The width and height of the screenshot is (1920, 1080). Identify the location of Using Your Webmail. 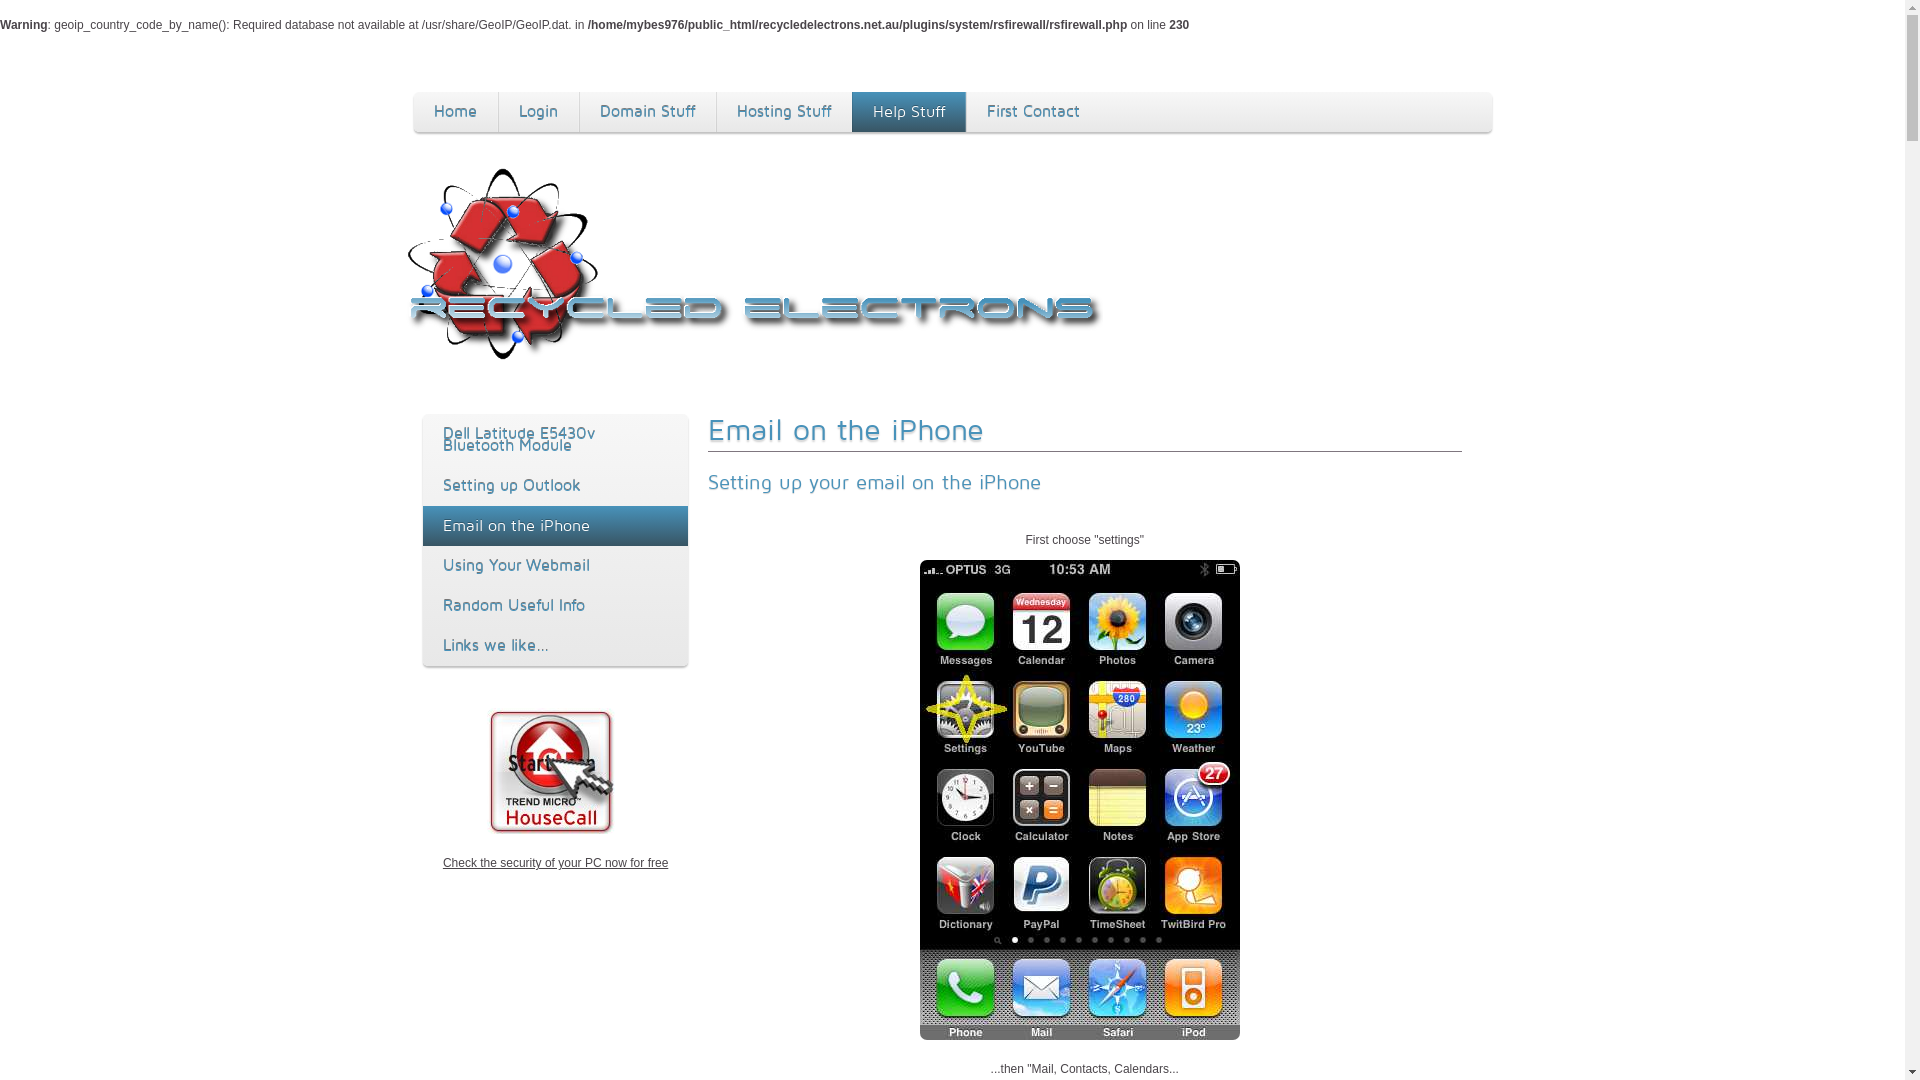
(556, 566).